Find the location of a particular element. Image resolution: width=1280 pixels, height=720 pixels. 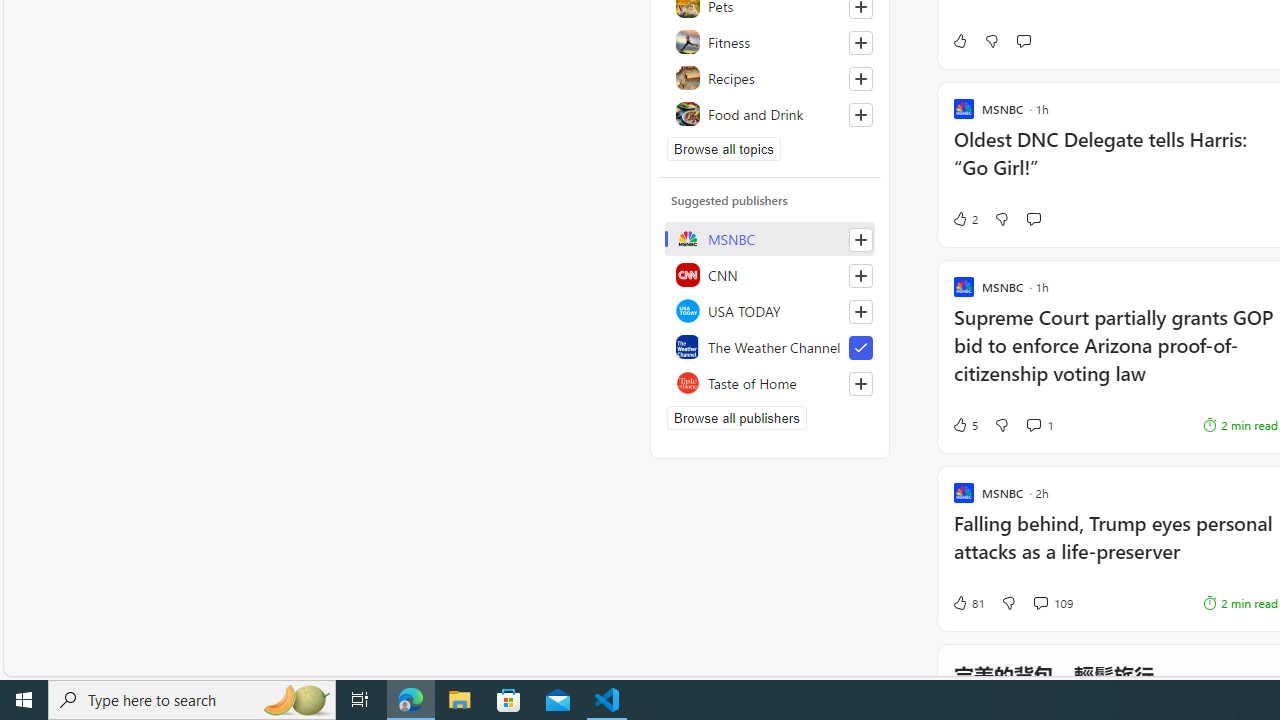

Start the conversation is located at coordinates (1033, 218).